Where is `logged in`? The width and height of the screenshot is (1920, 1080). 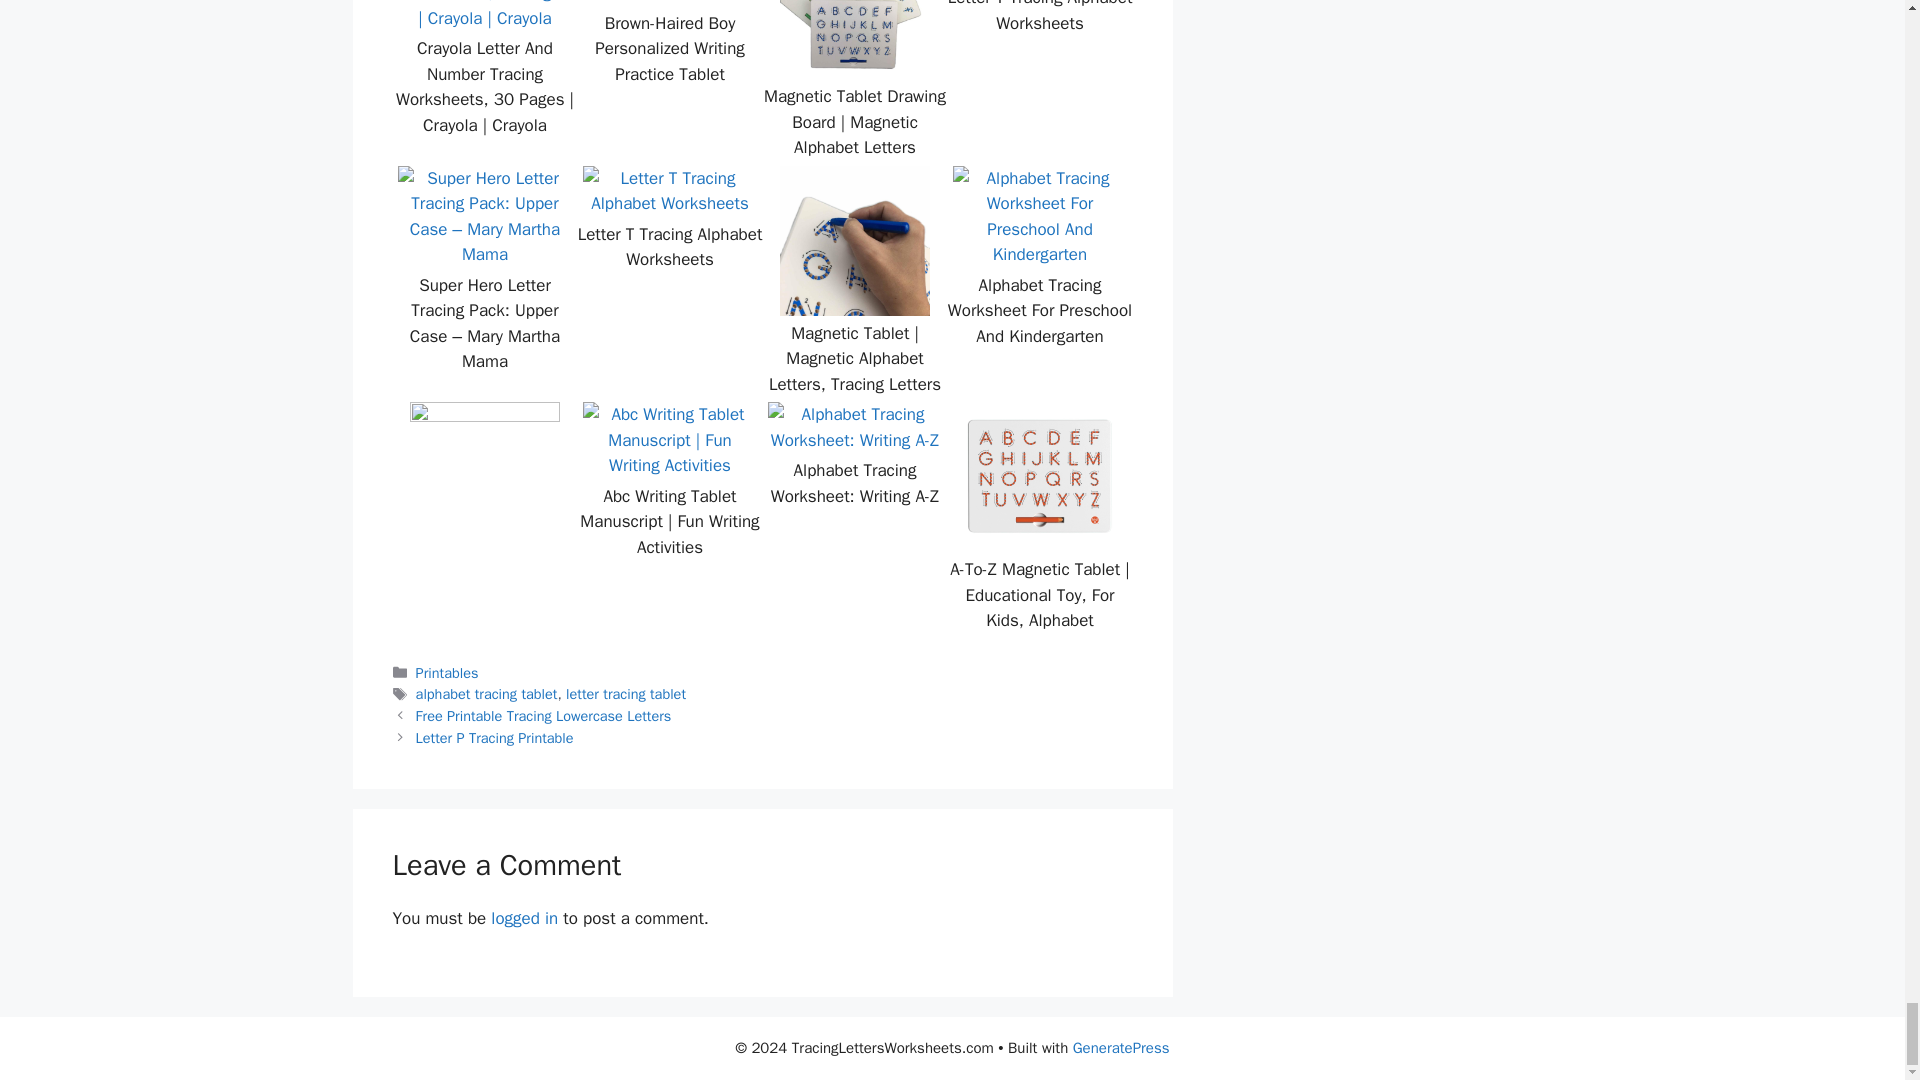
logged in is located at coordinates (524, 918).